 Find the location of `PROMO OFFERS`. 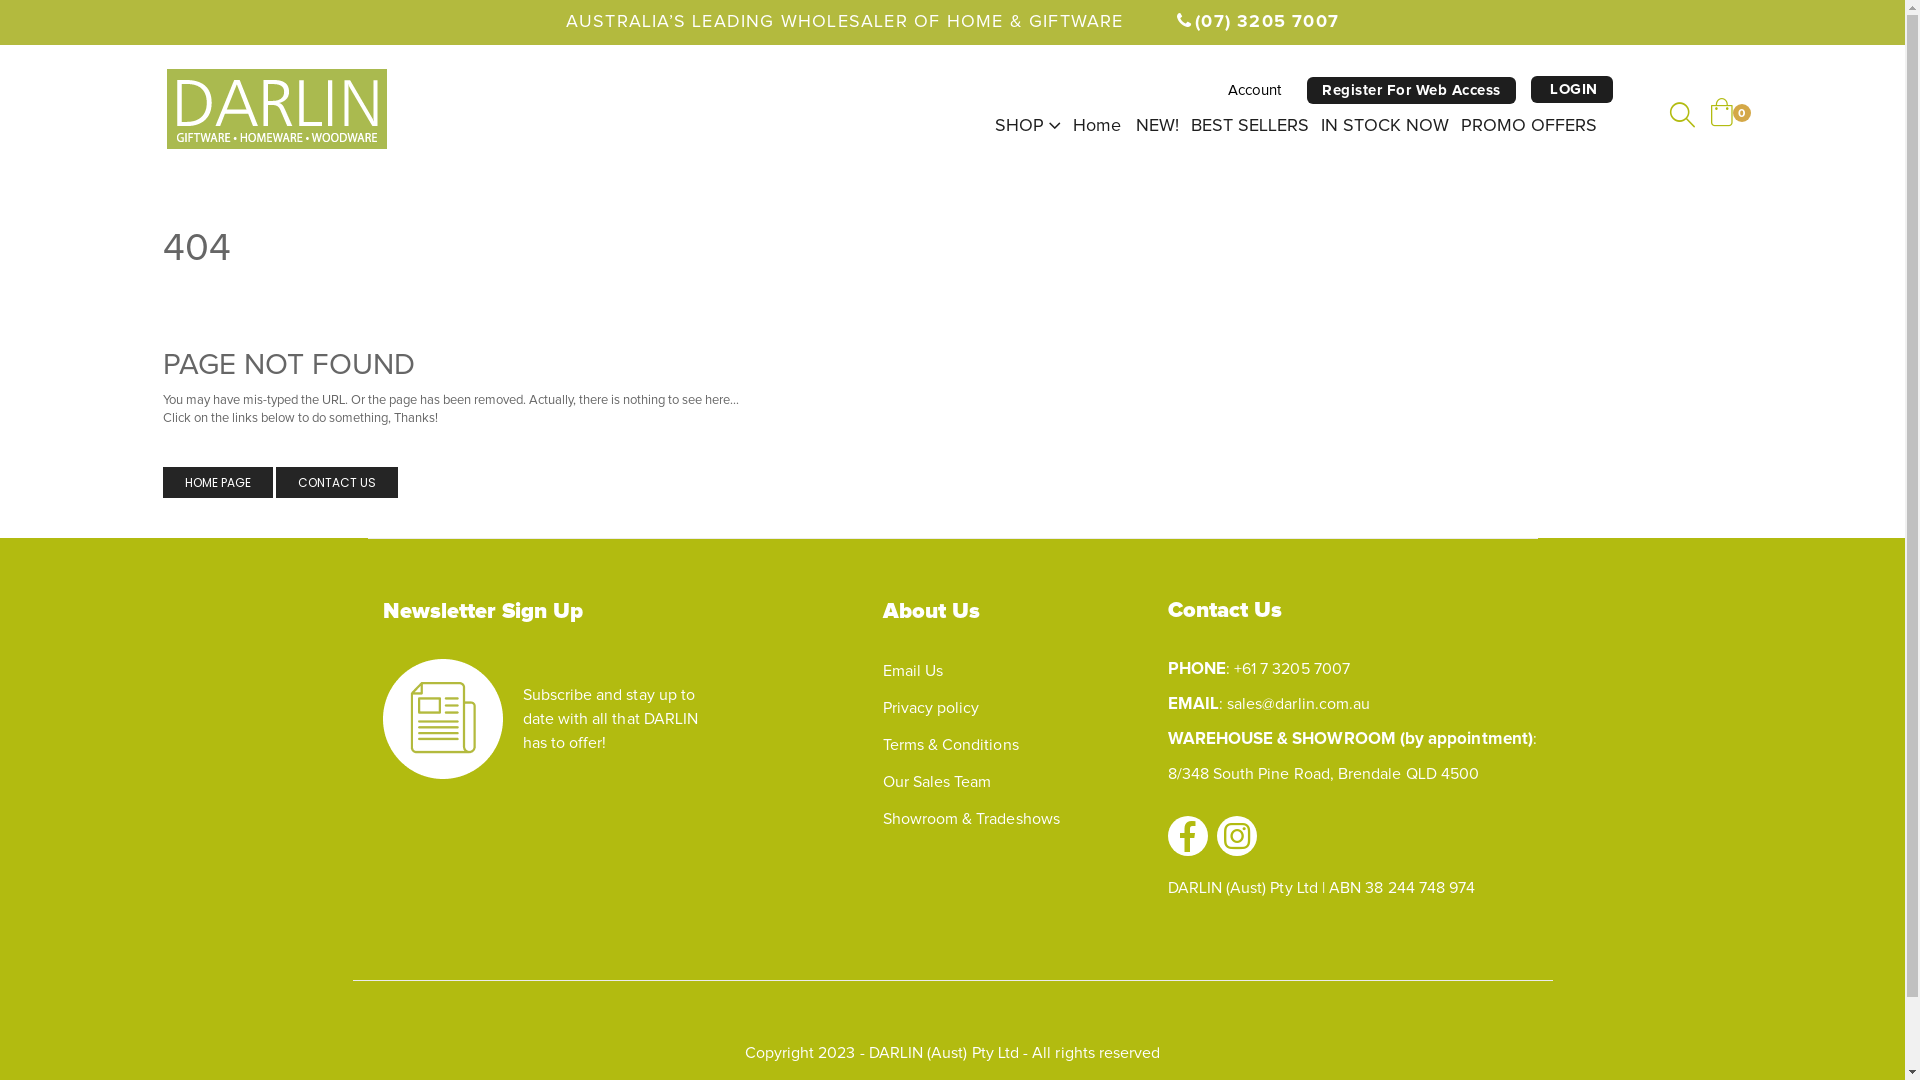

PROMO OFFERS is located at coordinates (1528, 126).